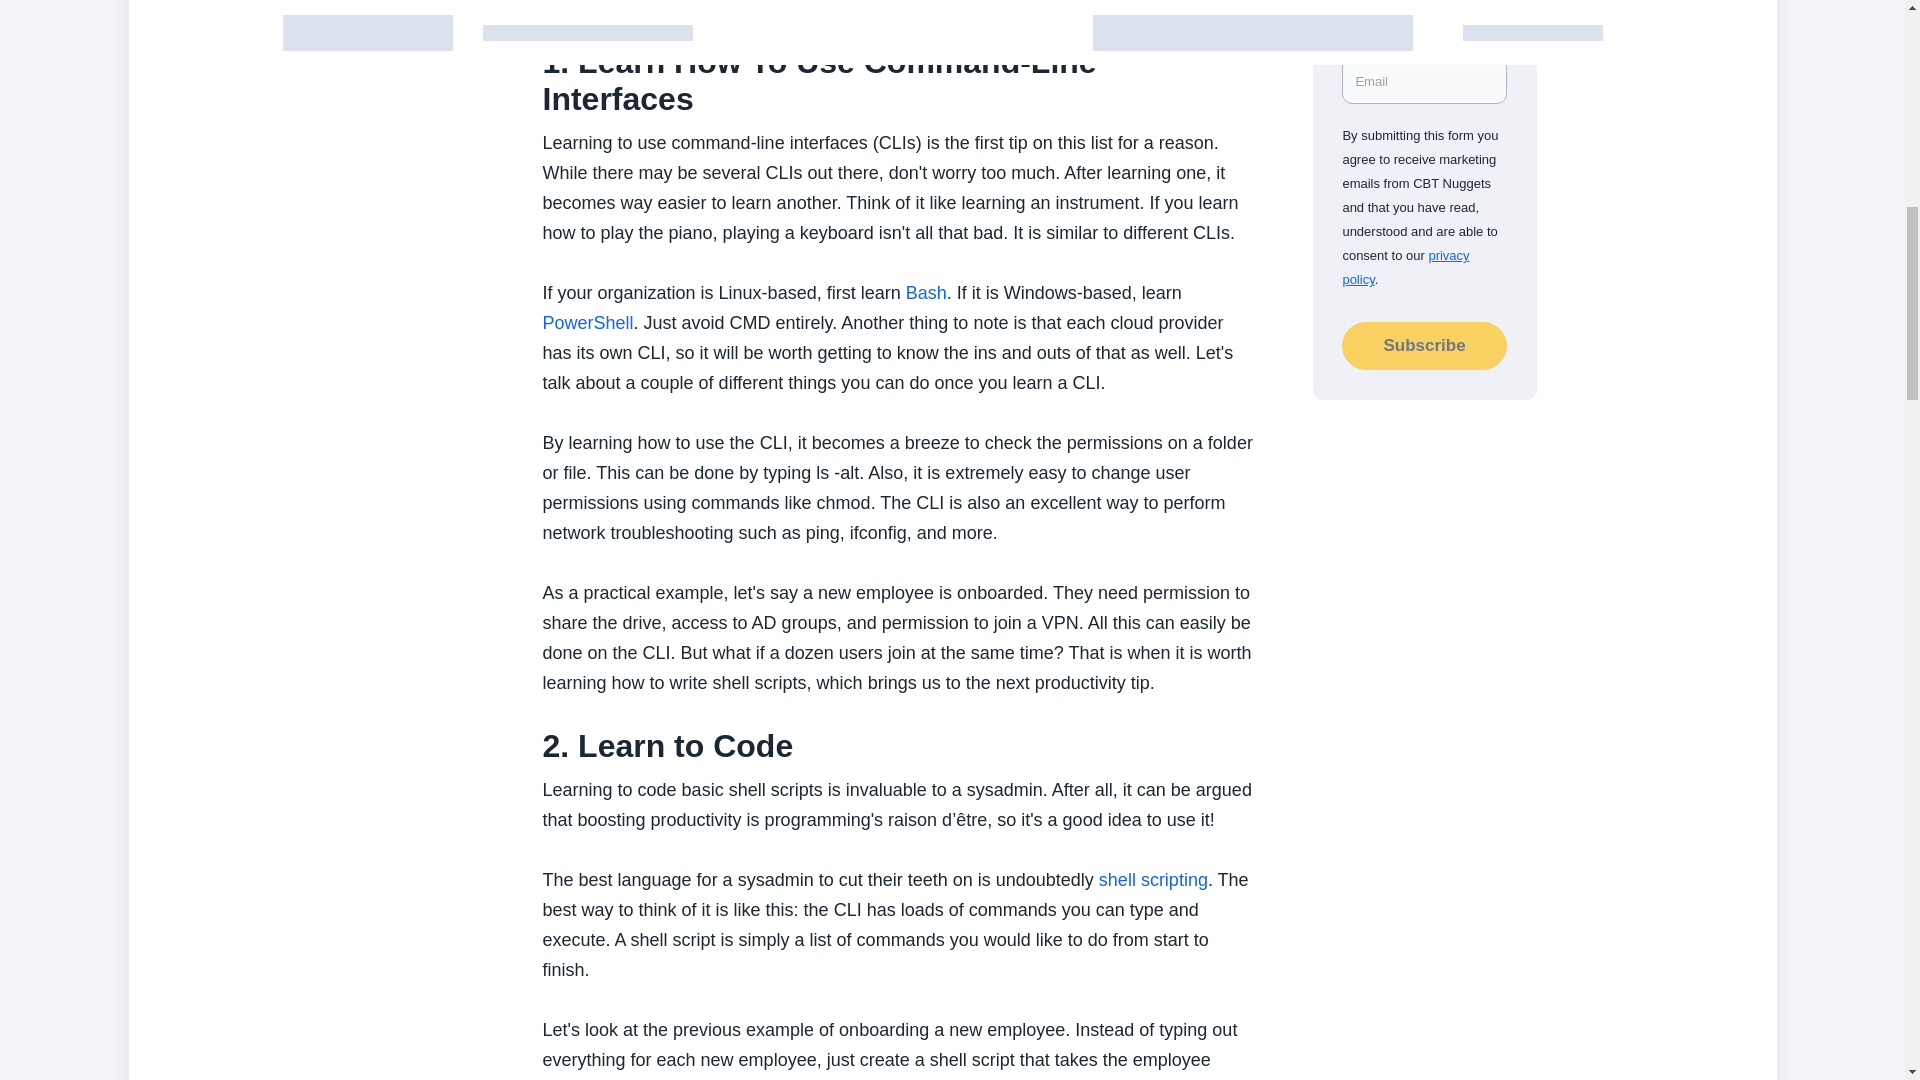 This screenshot has height=1080, width=1920. What do you see at coordinates (1152, 880) in the screenshot?
I see `shell scripting` at bounding box center [1152, 880].